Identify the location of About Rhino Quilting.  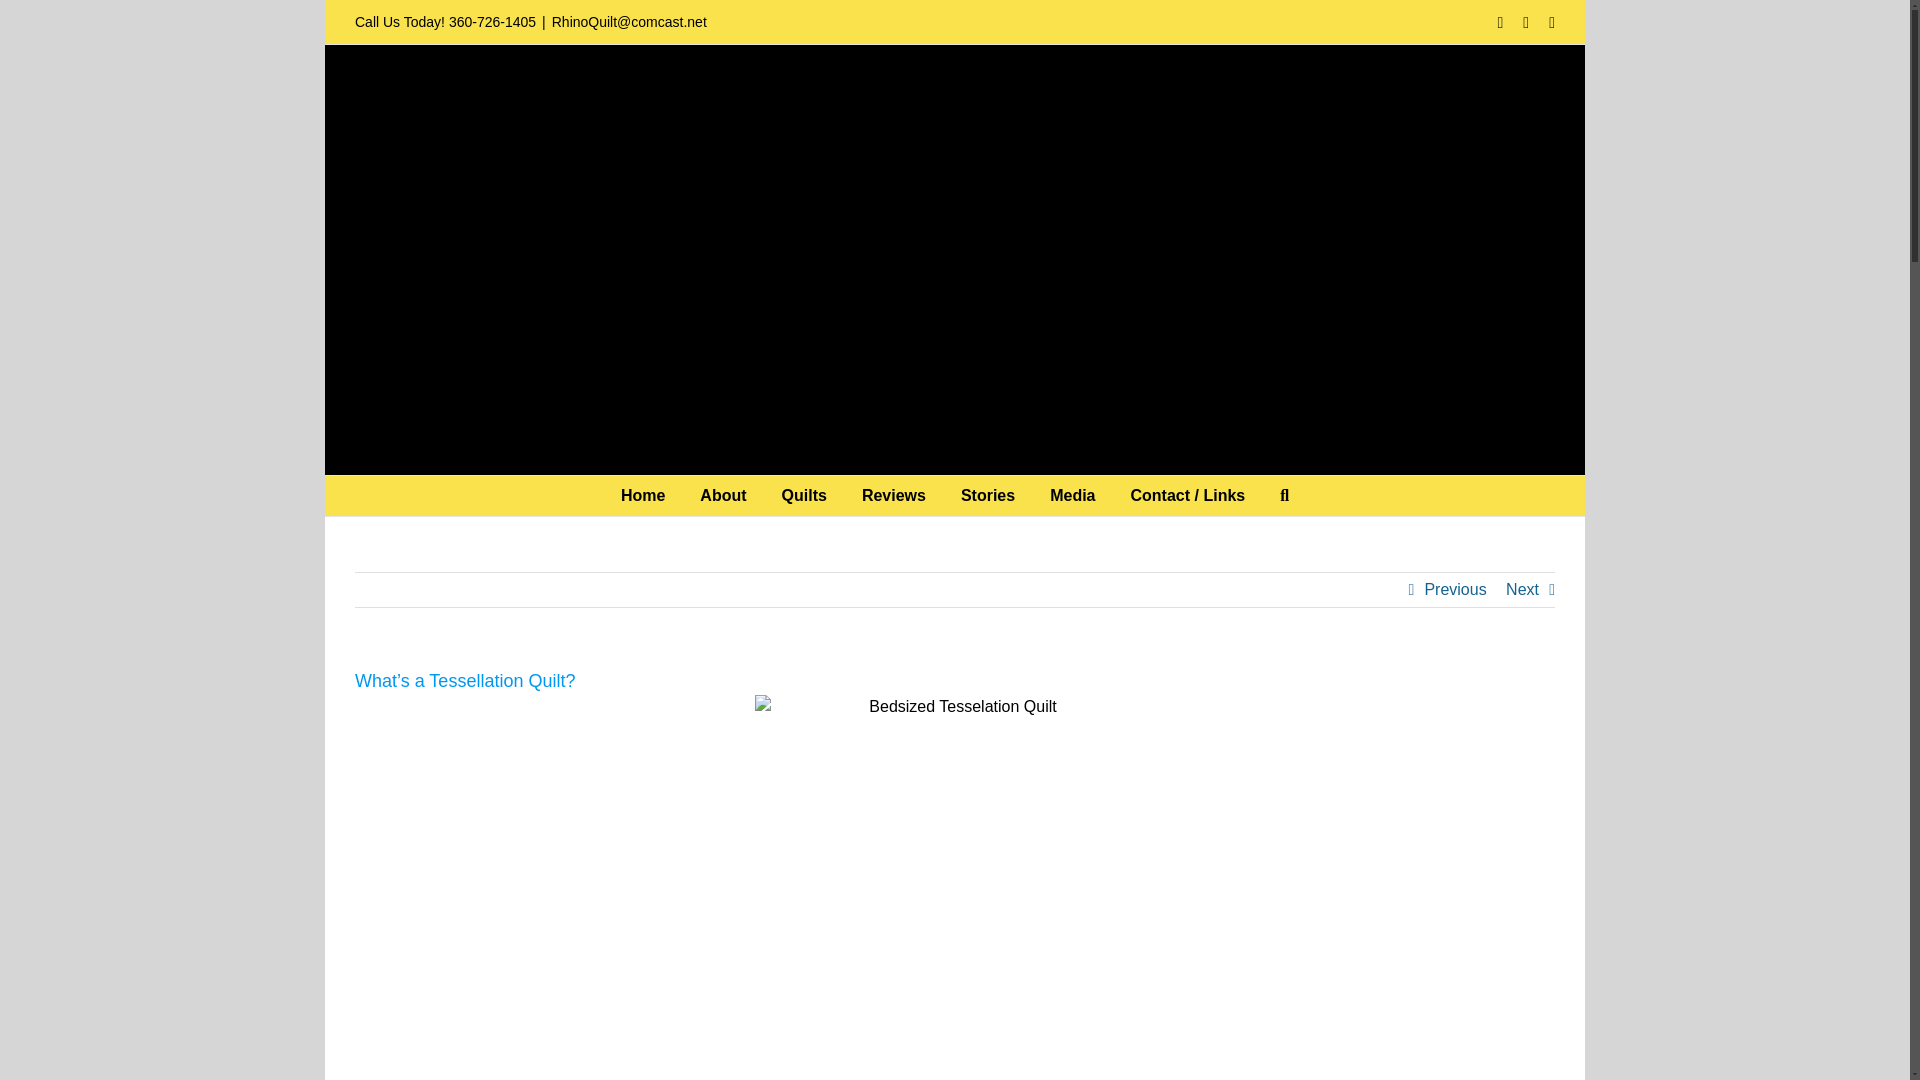
(723, 496).